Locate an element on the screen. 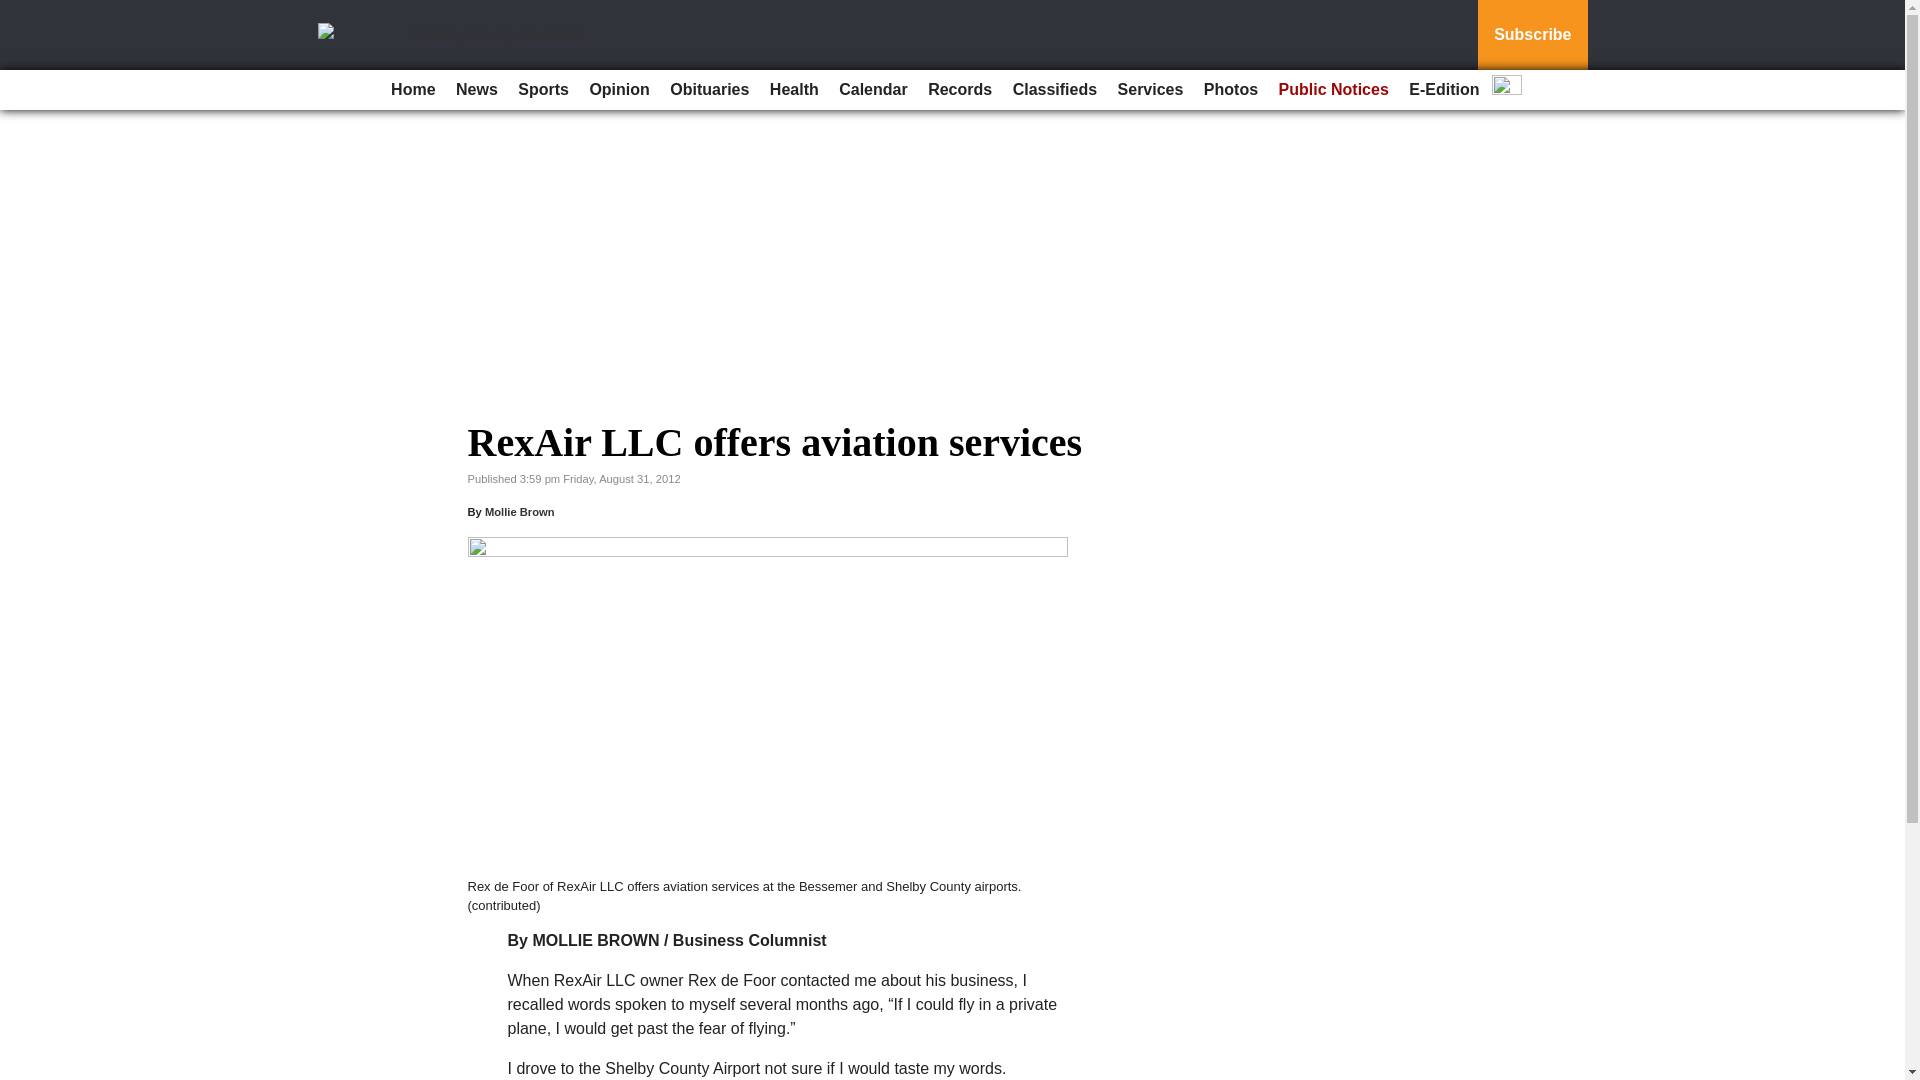  Classifieds is located at coordinates (1054, 90).